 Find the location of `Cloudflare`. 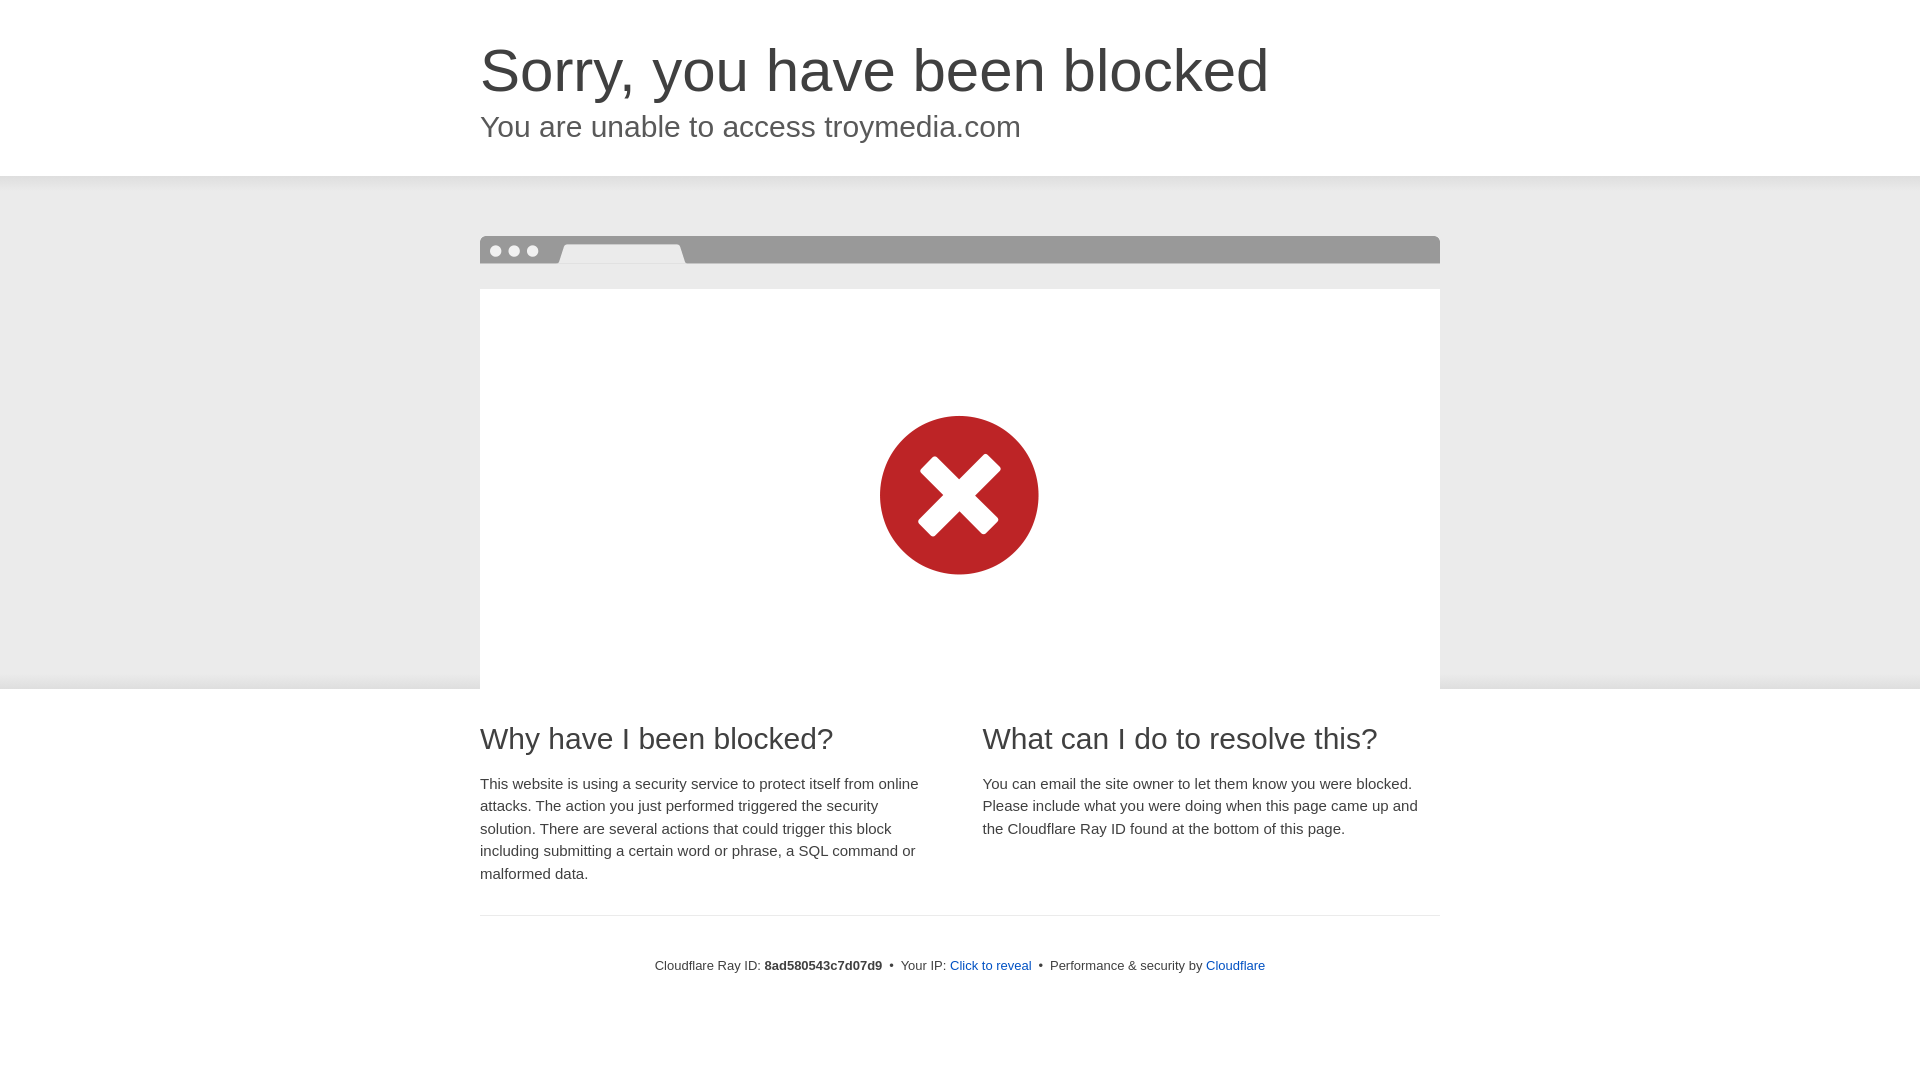

Cloudflare is located at coordinates (1235, 965).